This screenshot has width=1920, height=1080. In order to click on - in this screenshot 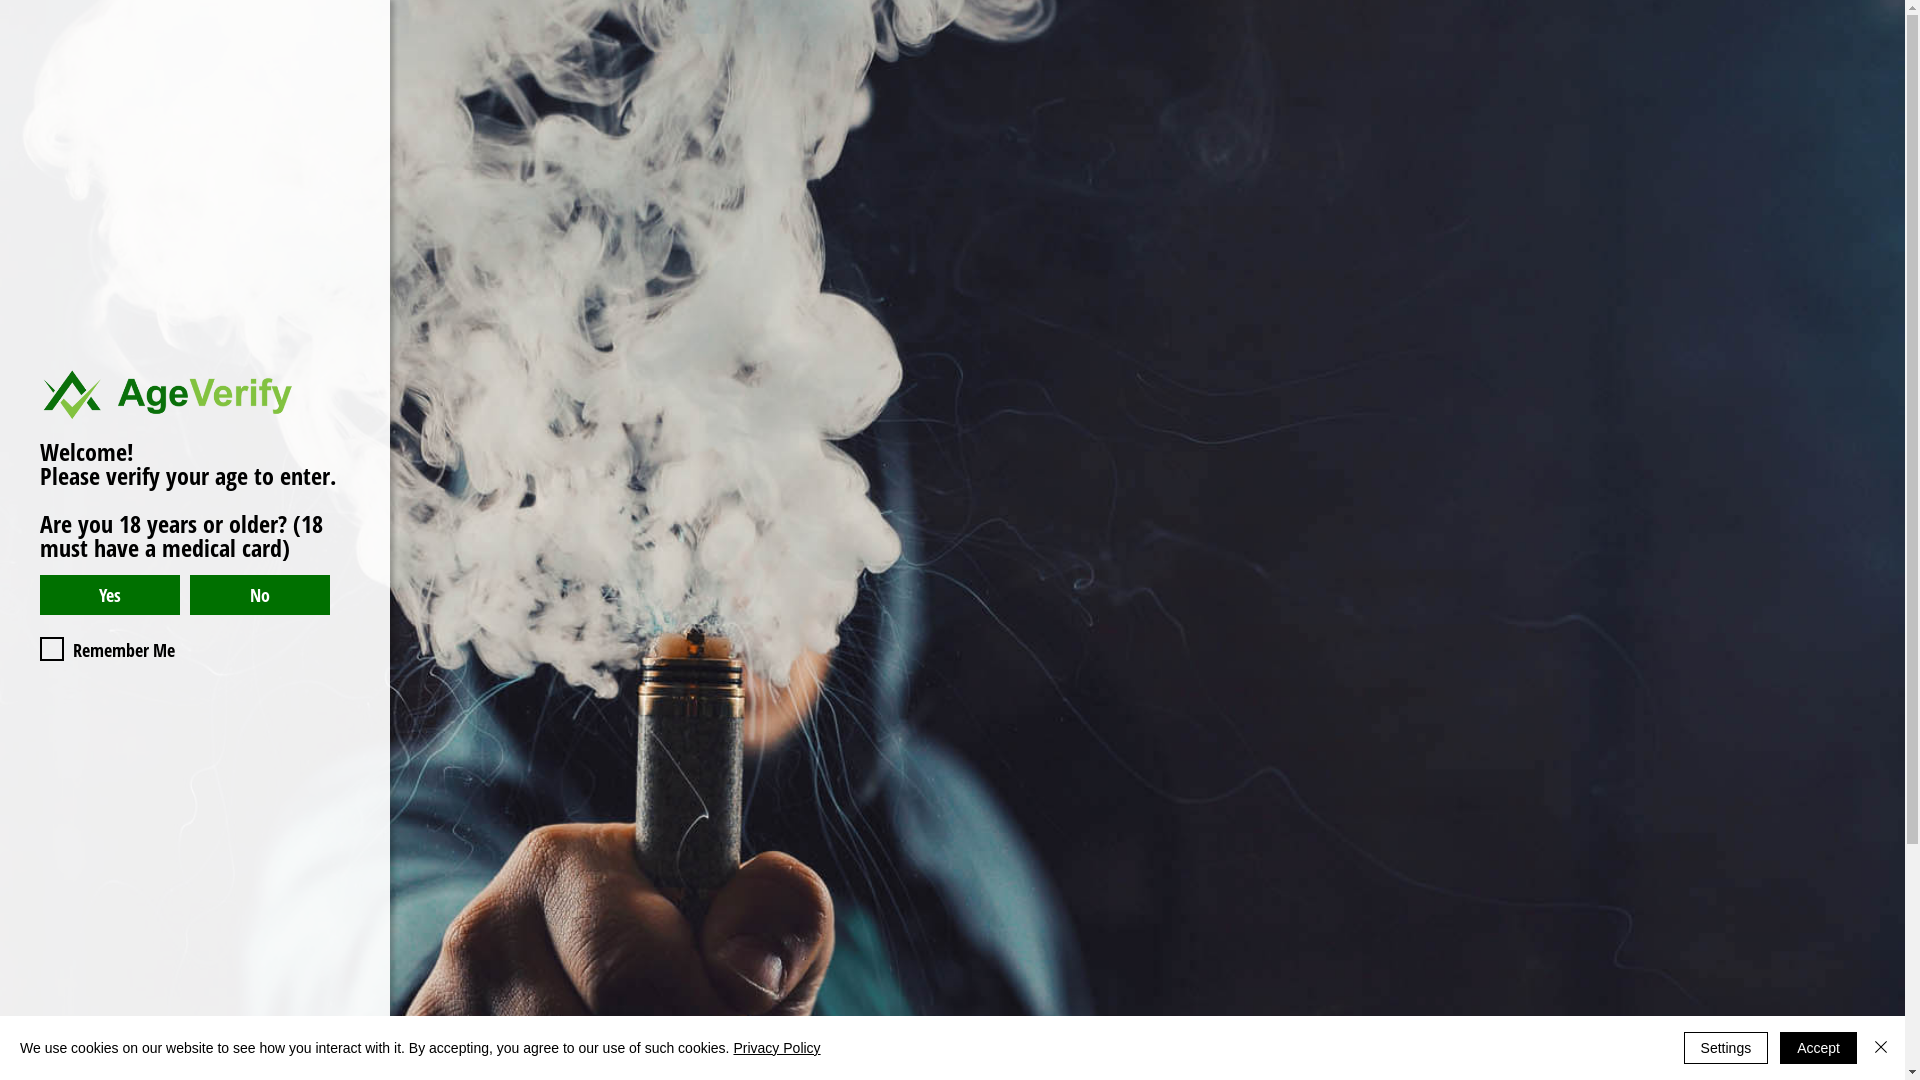, I will do `click(84, 274)`.